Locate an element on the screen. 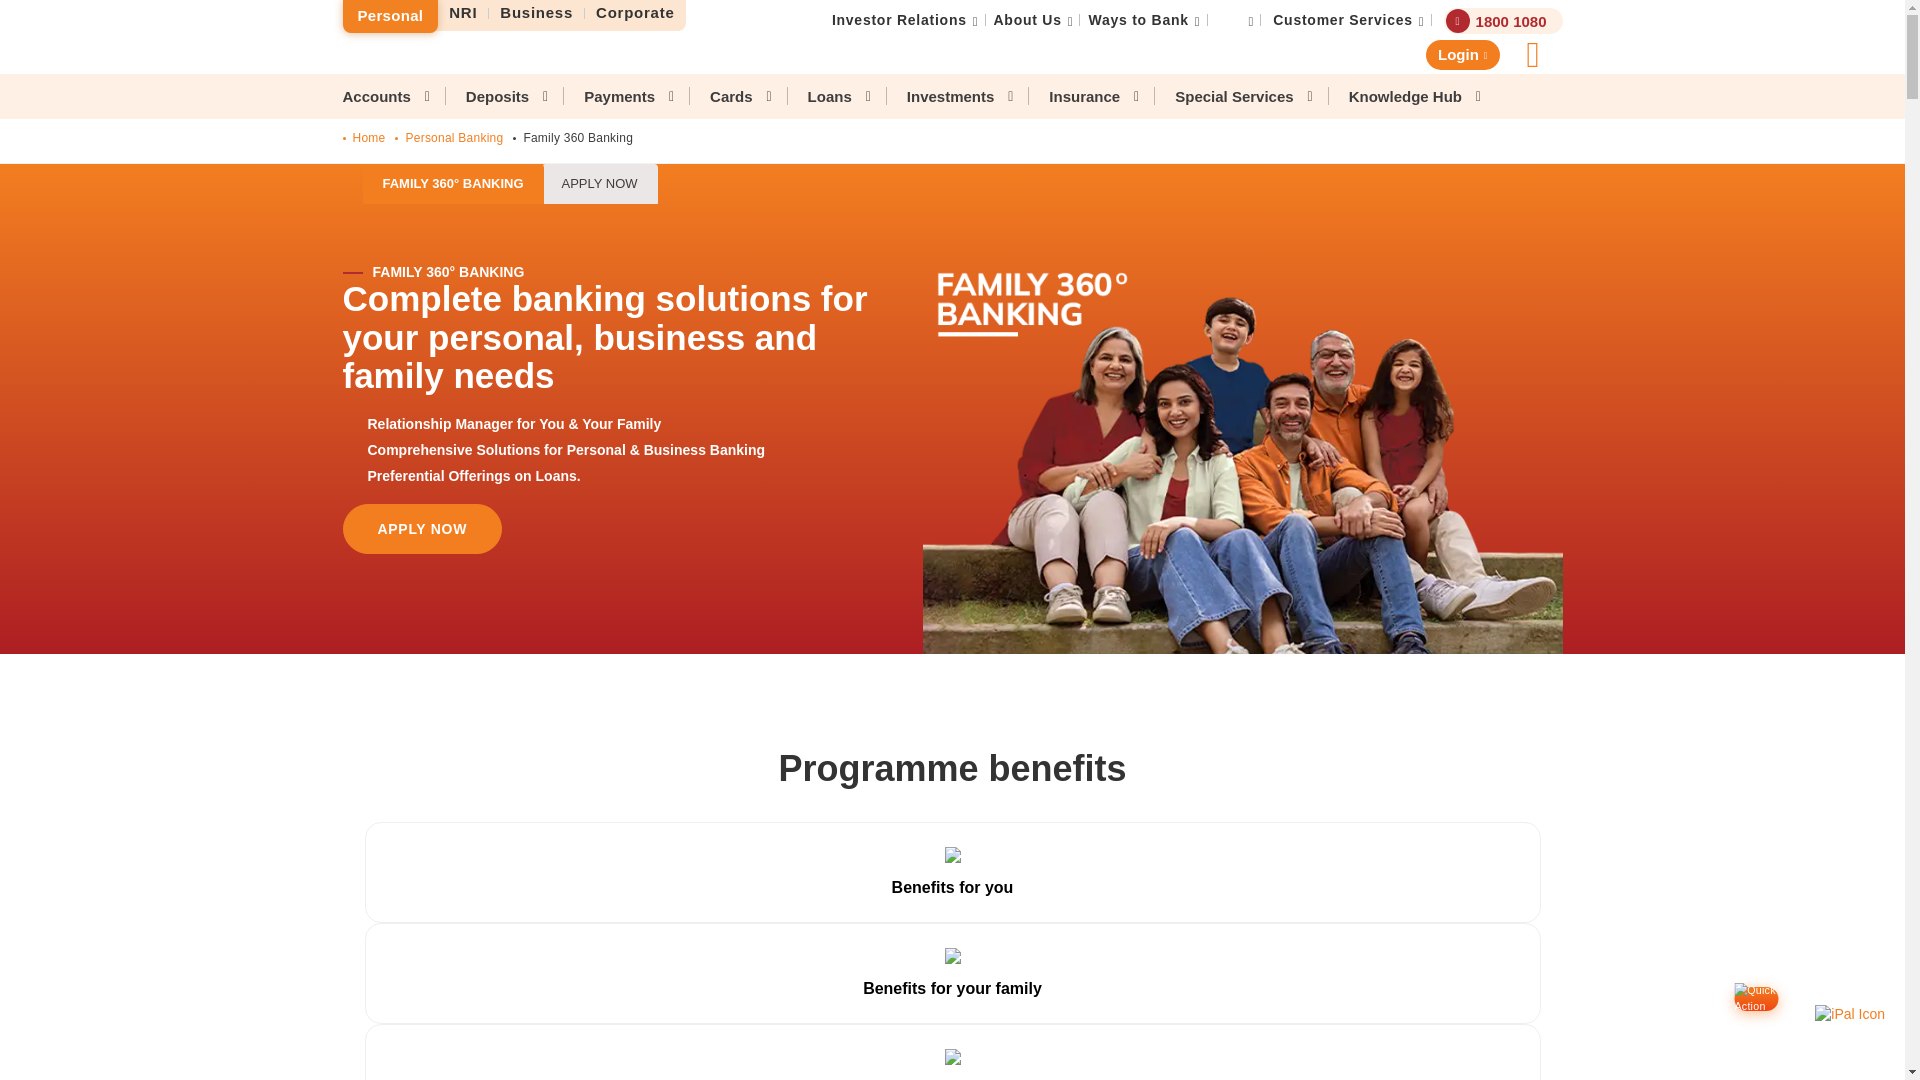 The height and width of the screenshot is (1080, 1920). About Us is located at coordinates (1028, 20).